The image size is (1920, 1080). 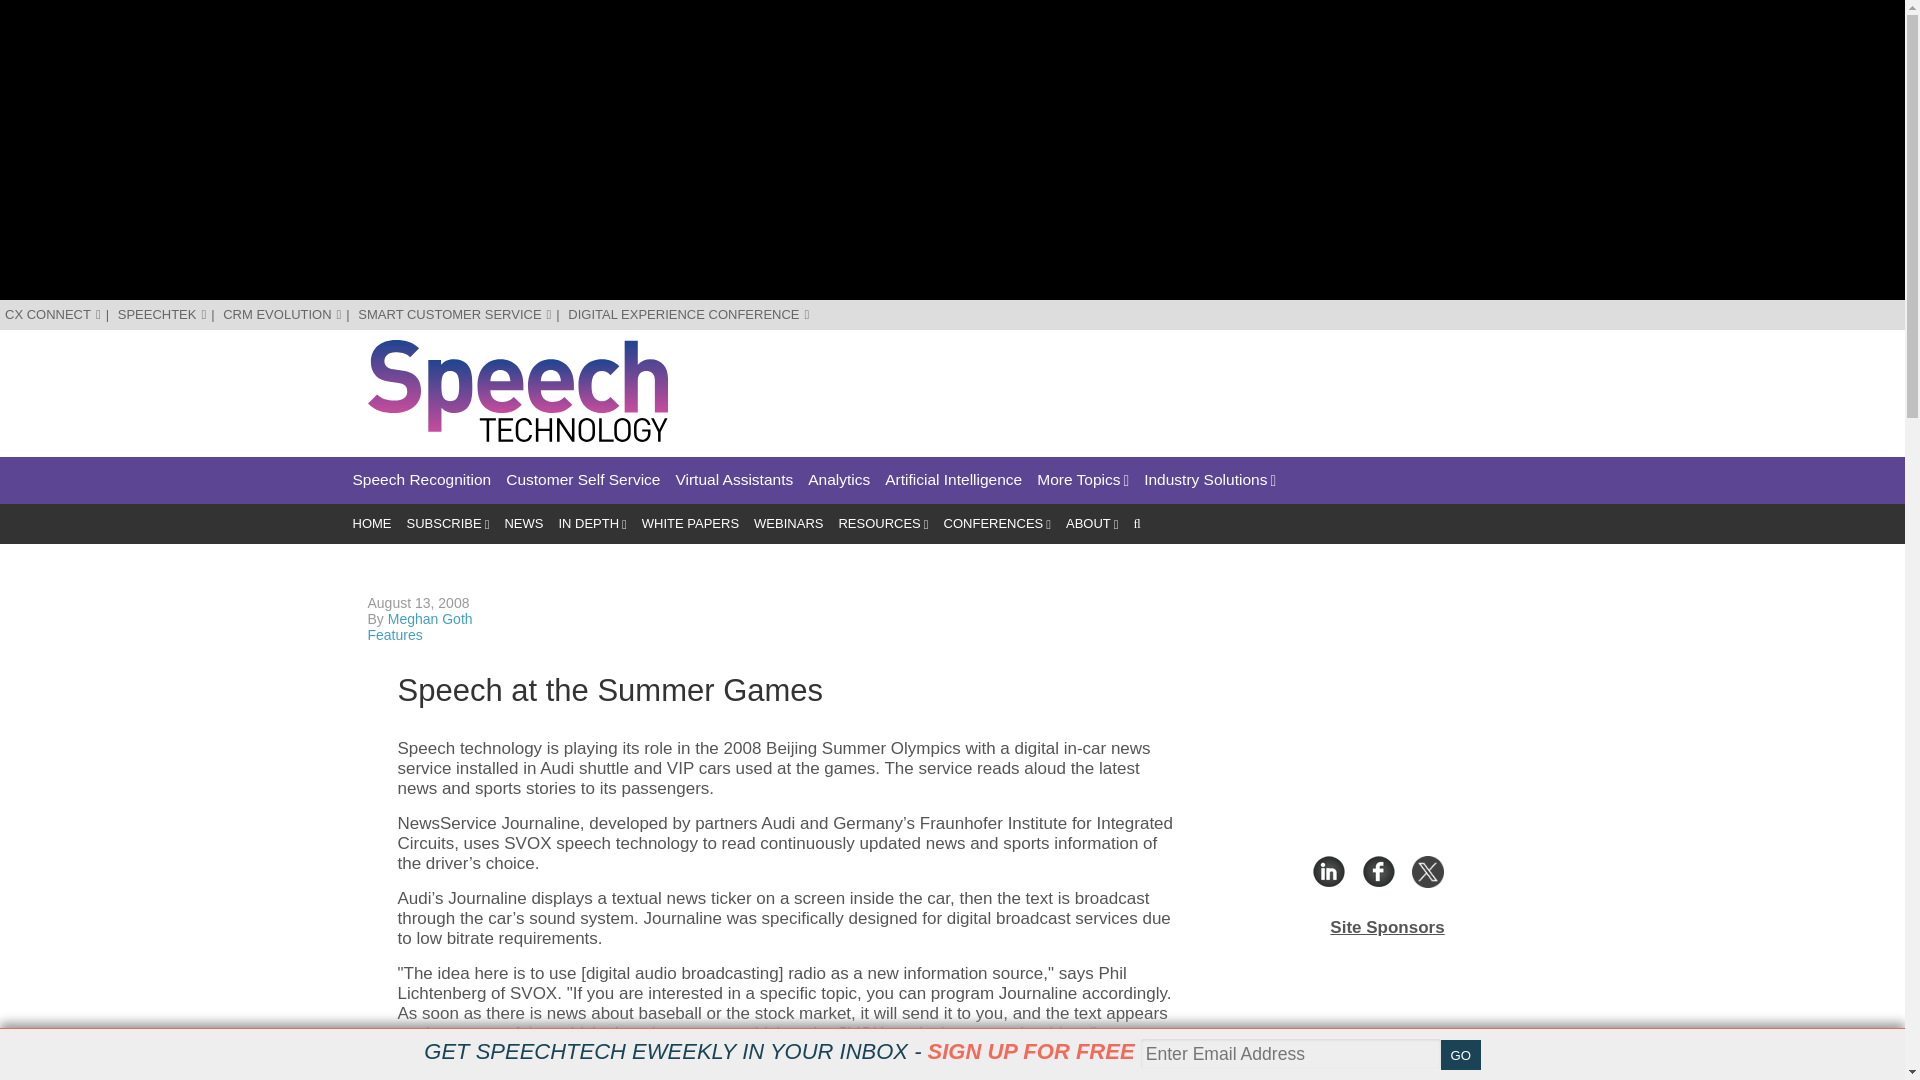 What do you see at coordinates (421, 480) in the screenshot?
I see `Speech Recognition` at bounding box center [421, 480].